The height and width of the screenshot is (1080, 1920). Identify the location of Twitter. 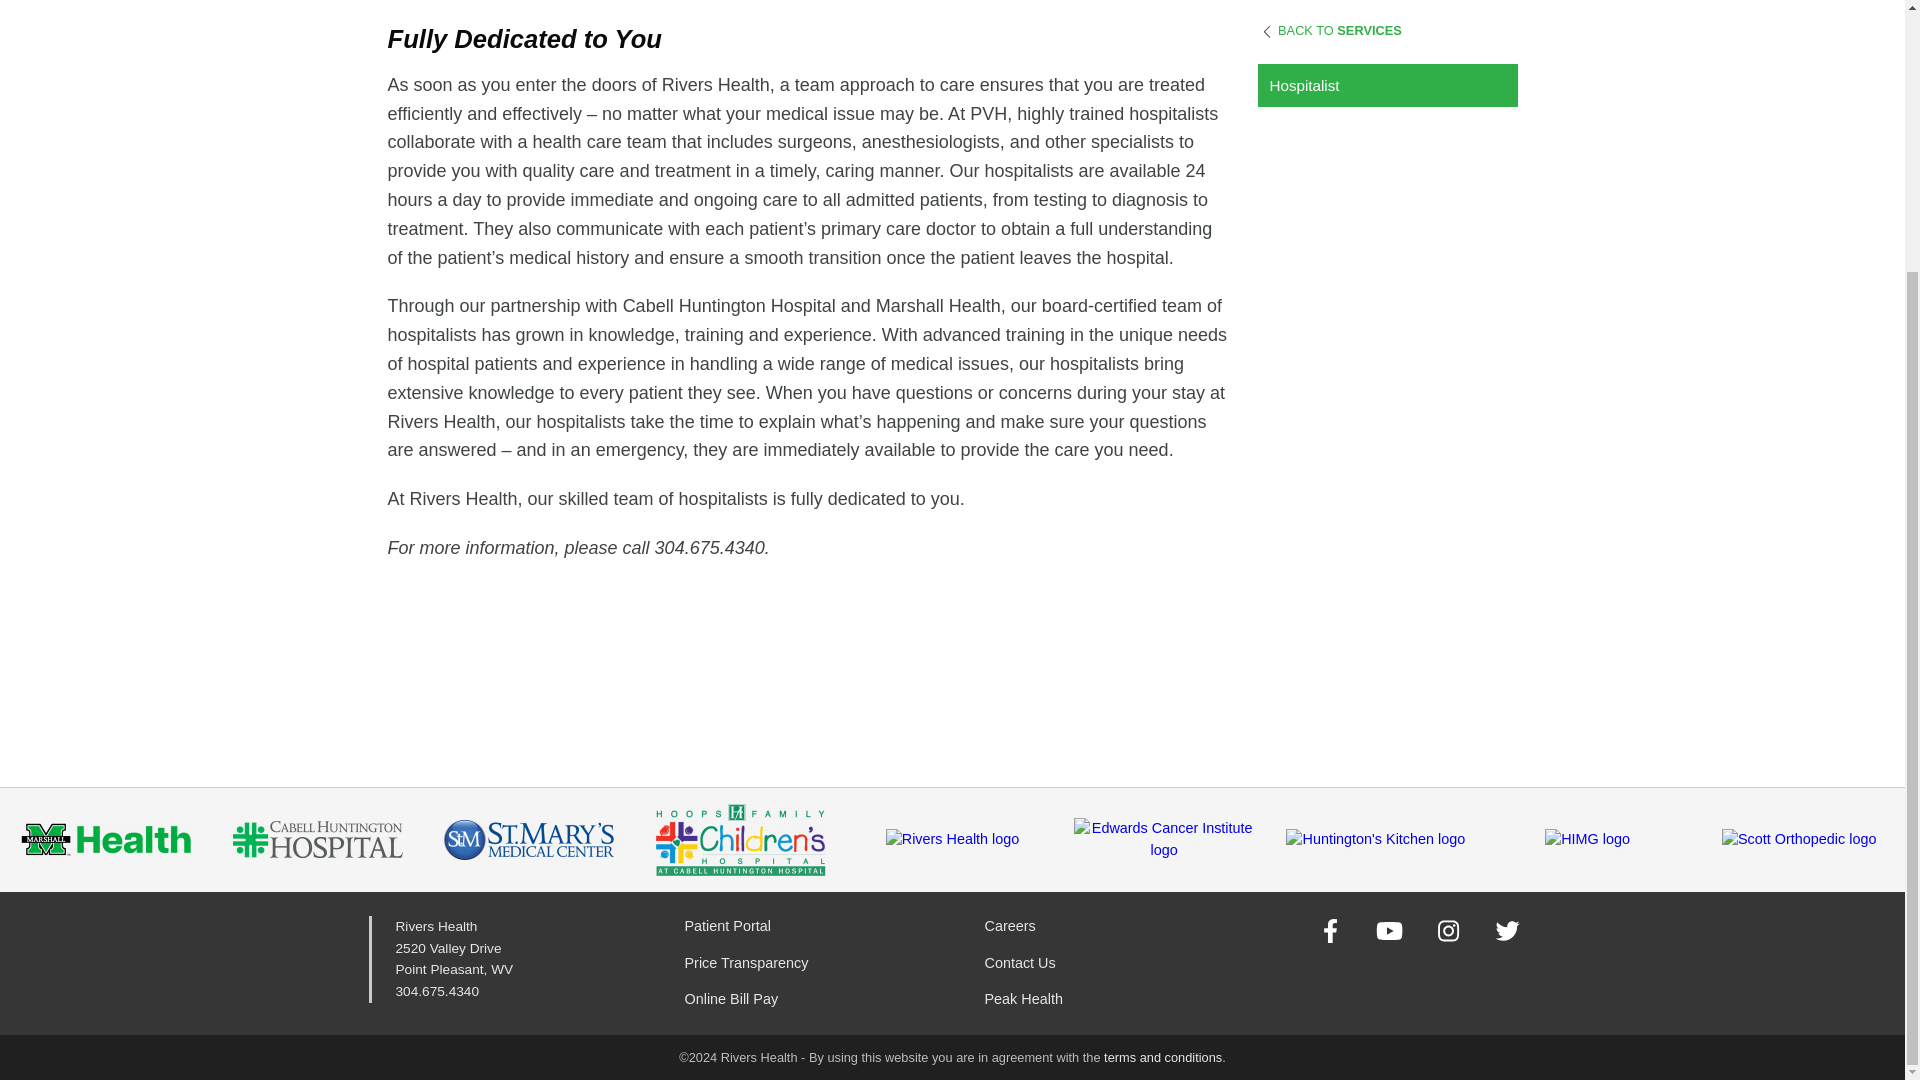
(1508, 930).